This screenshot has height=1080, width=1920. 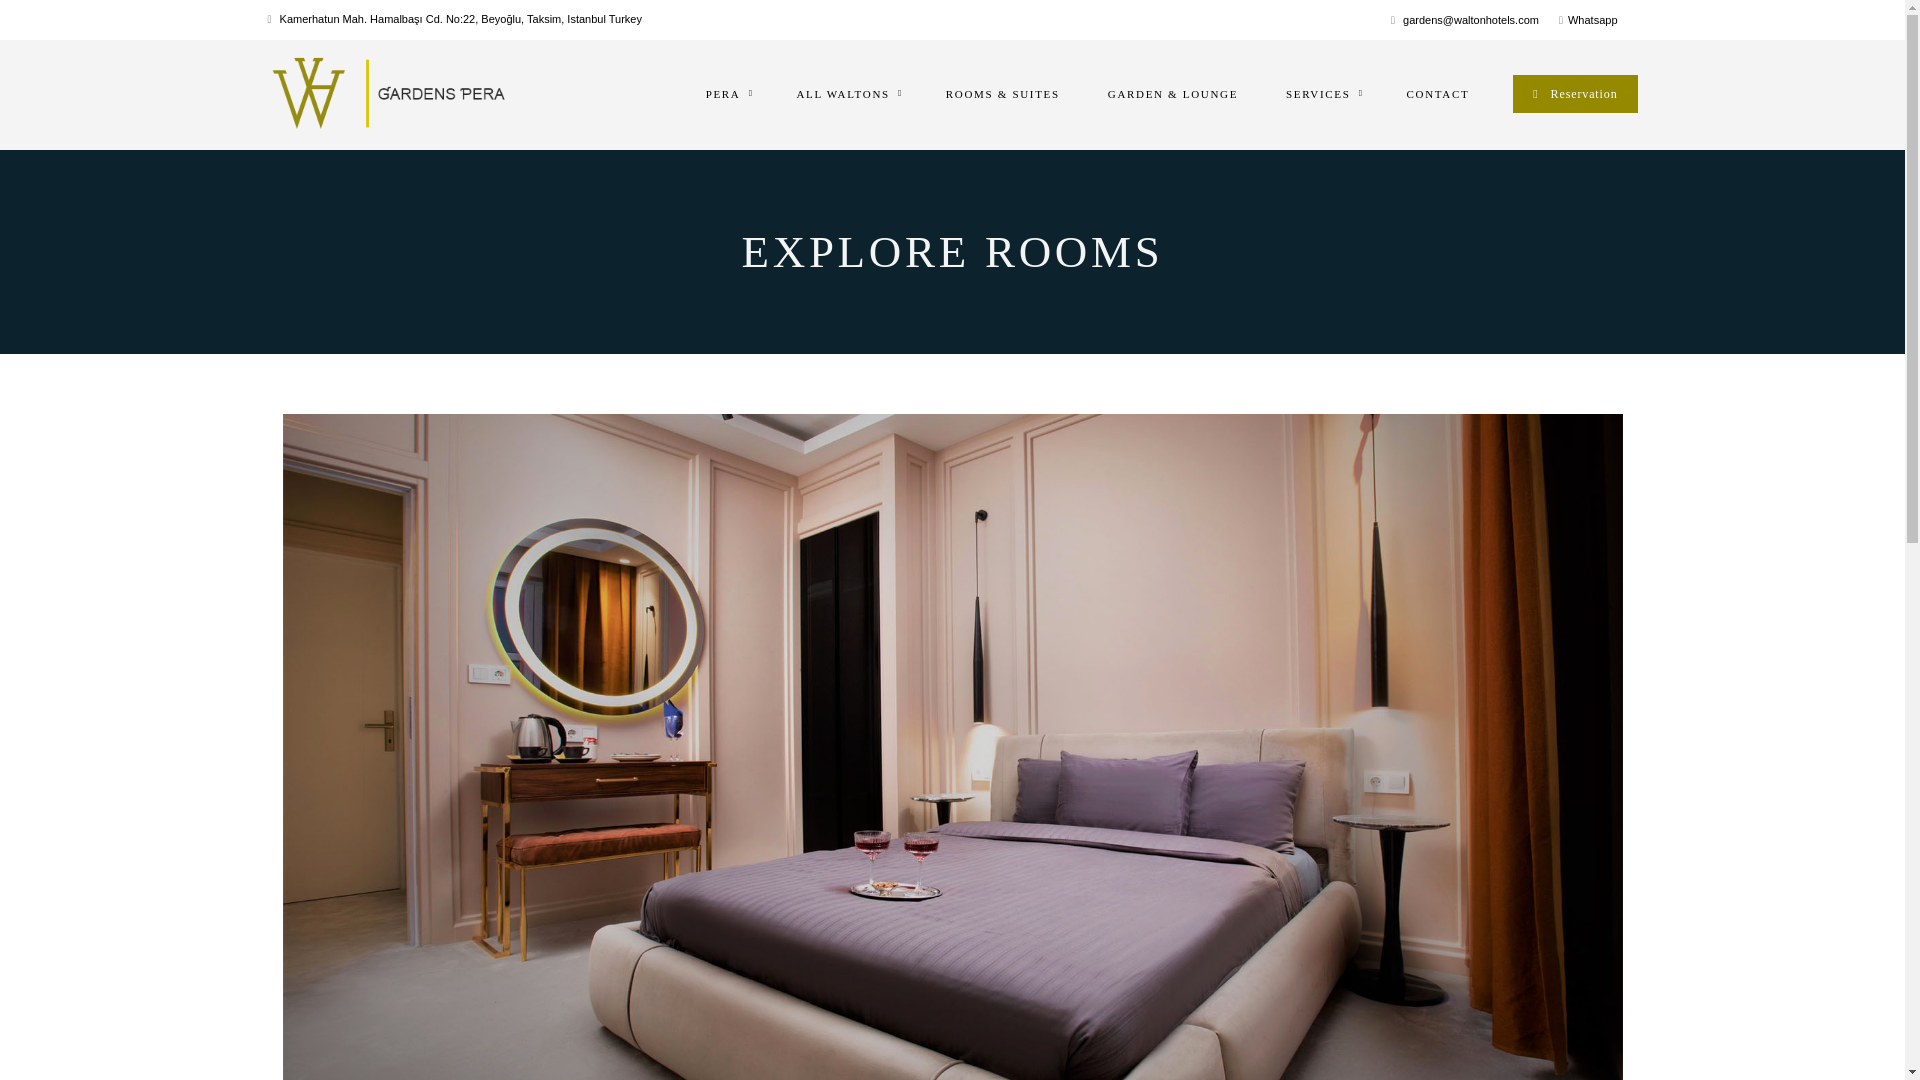 I want to click on SERVICES, so click(x=1322, y=94).